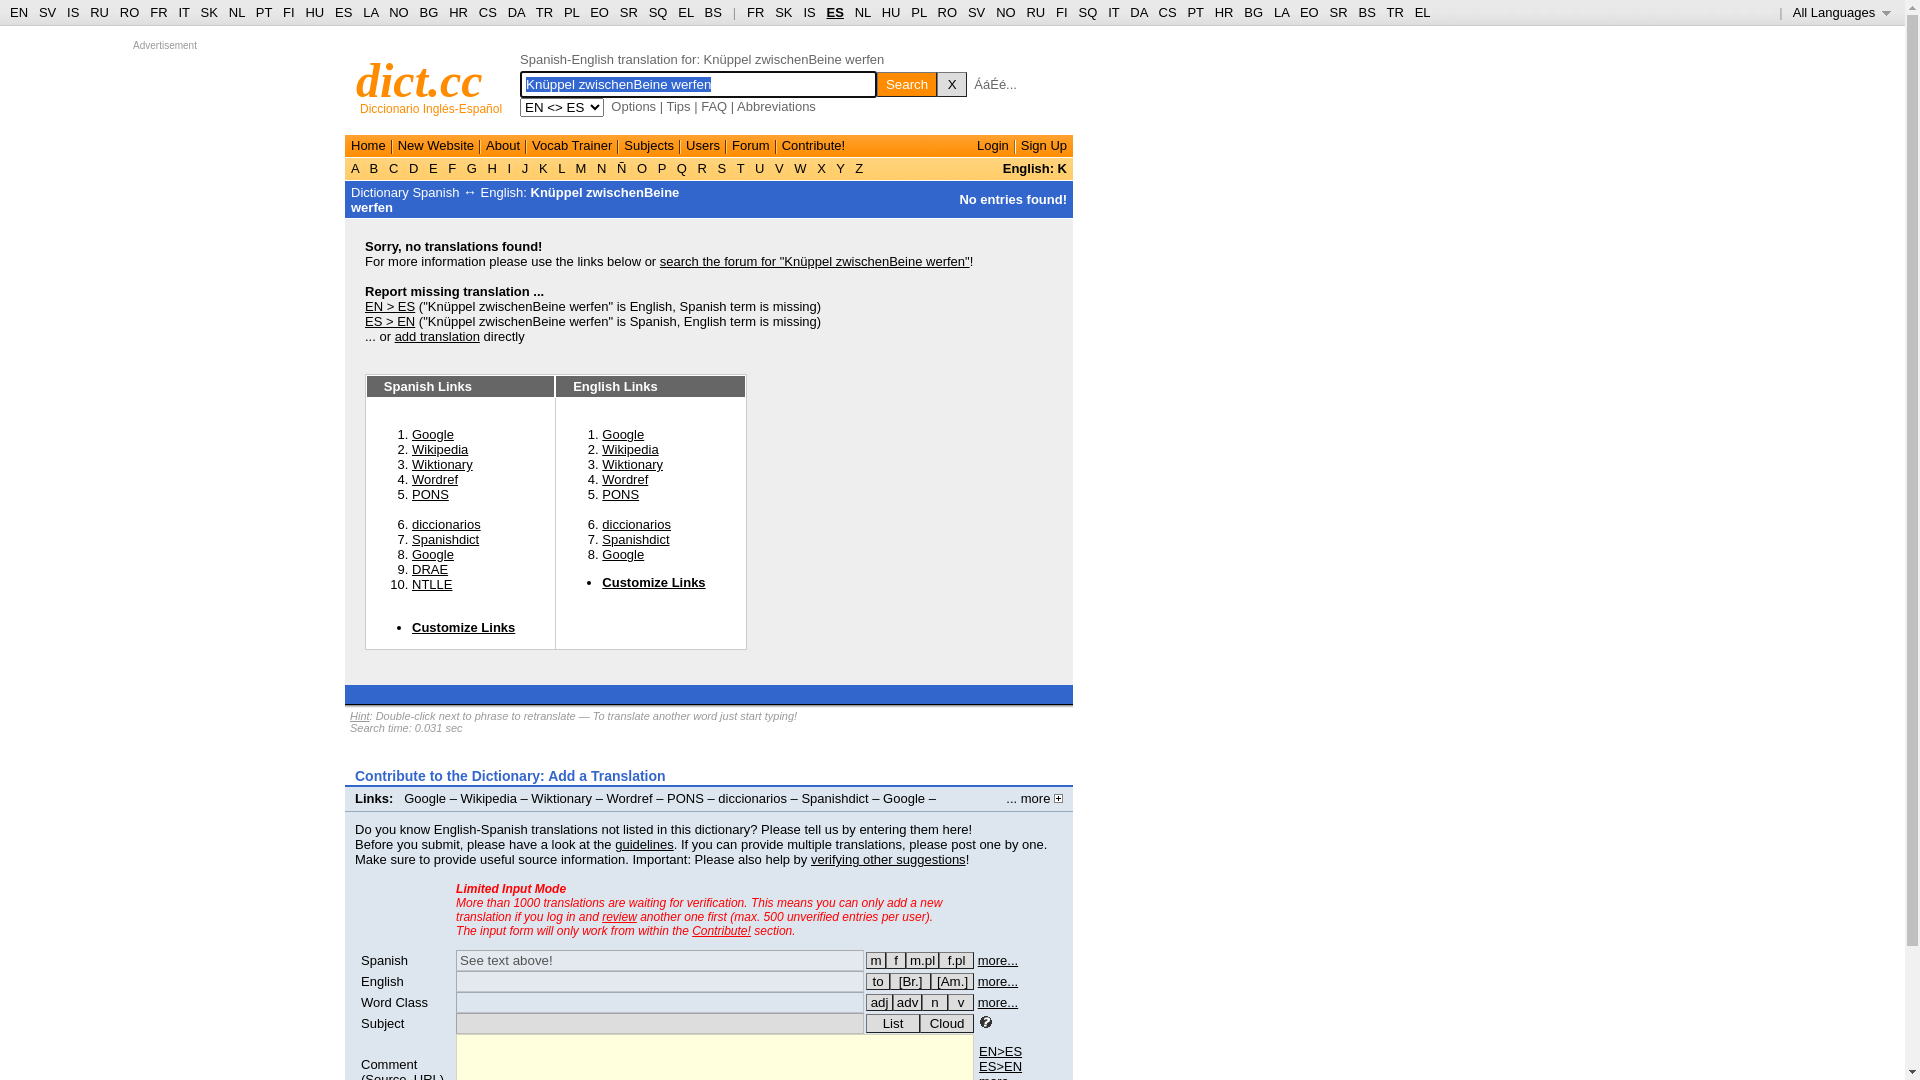 The width and height of the screenshot is (1920, 1080). Describe the element at coordinates (893, 1024) in the screenshot. I see `List` at that location.